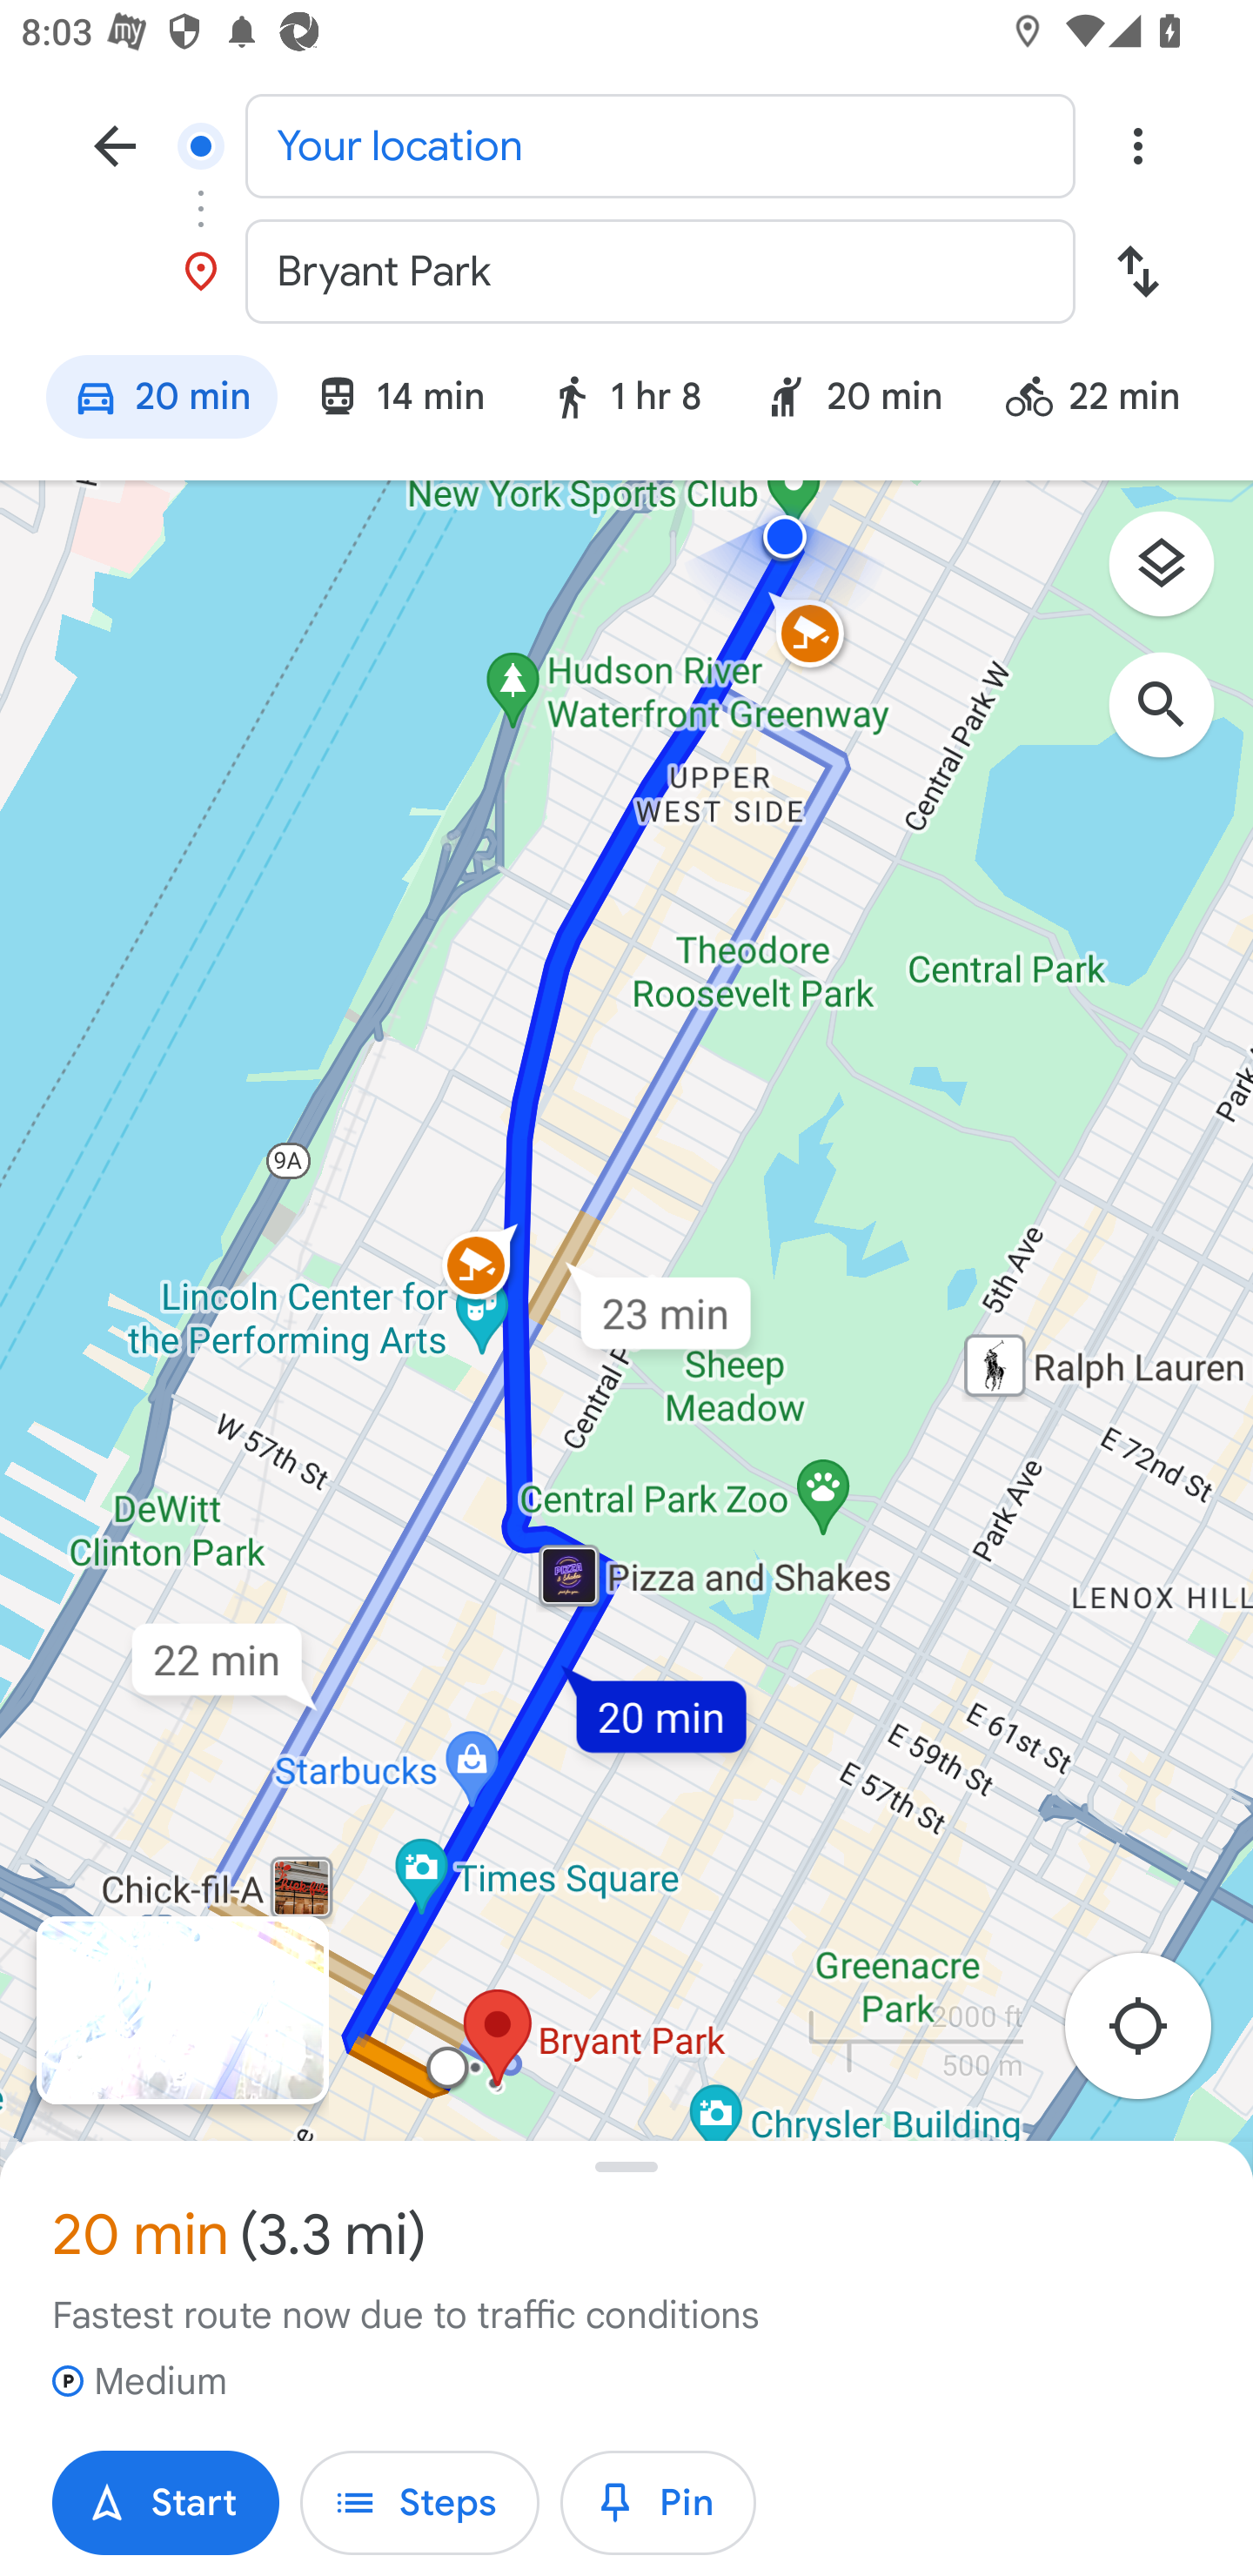 The width and height of the screenshot is (1253, 2576). I want to click on Pin trip Pin Pin trip, so click(658, 2503).